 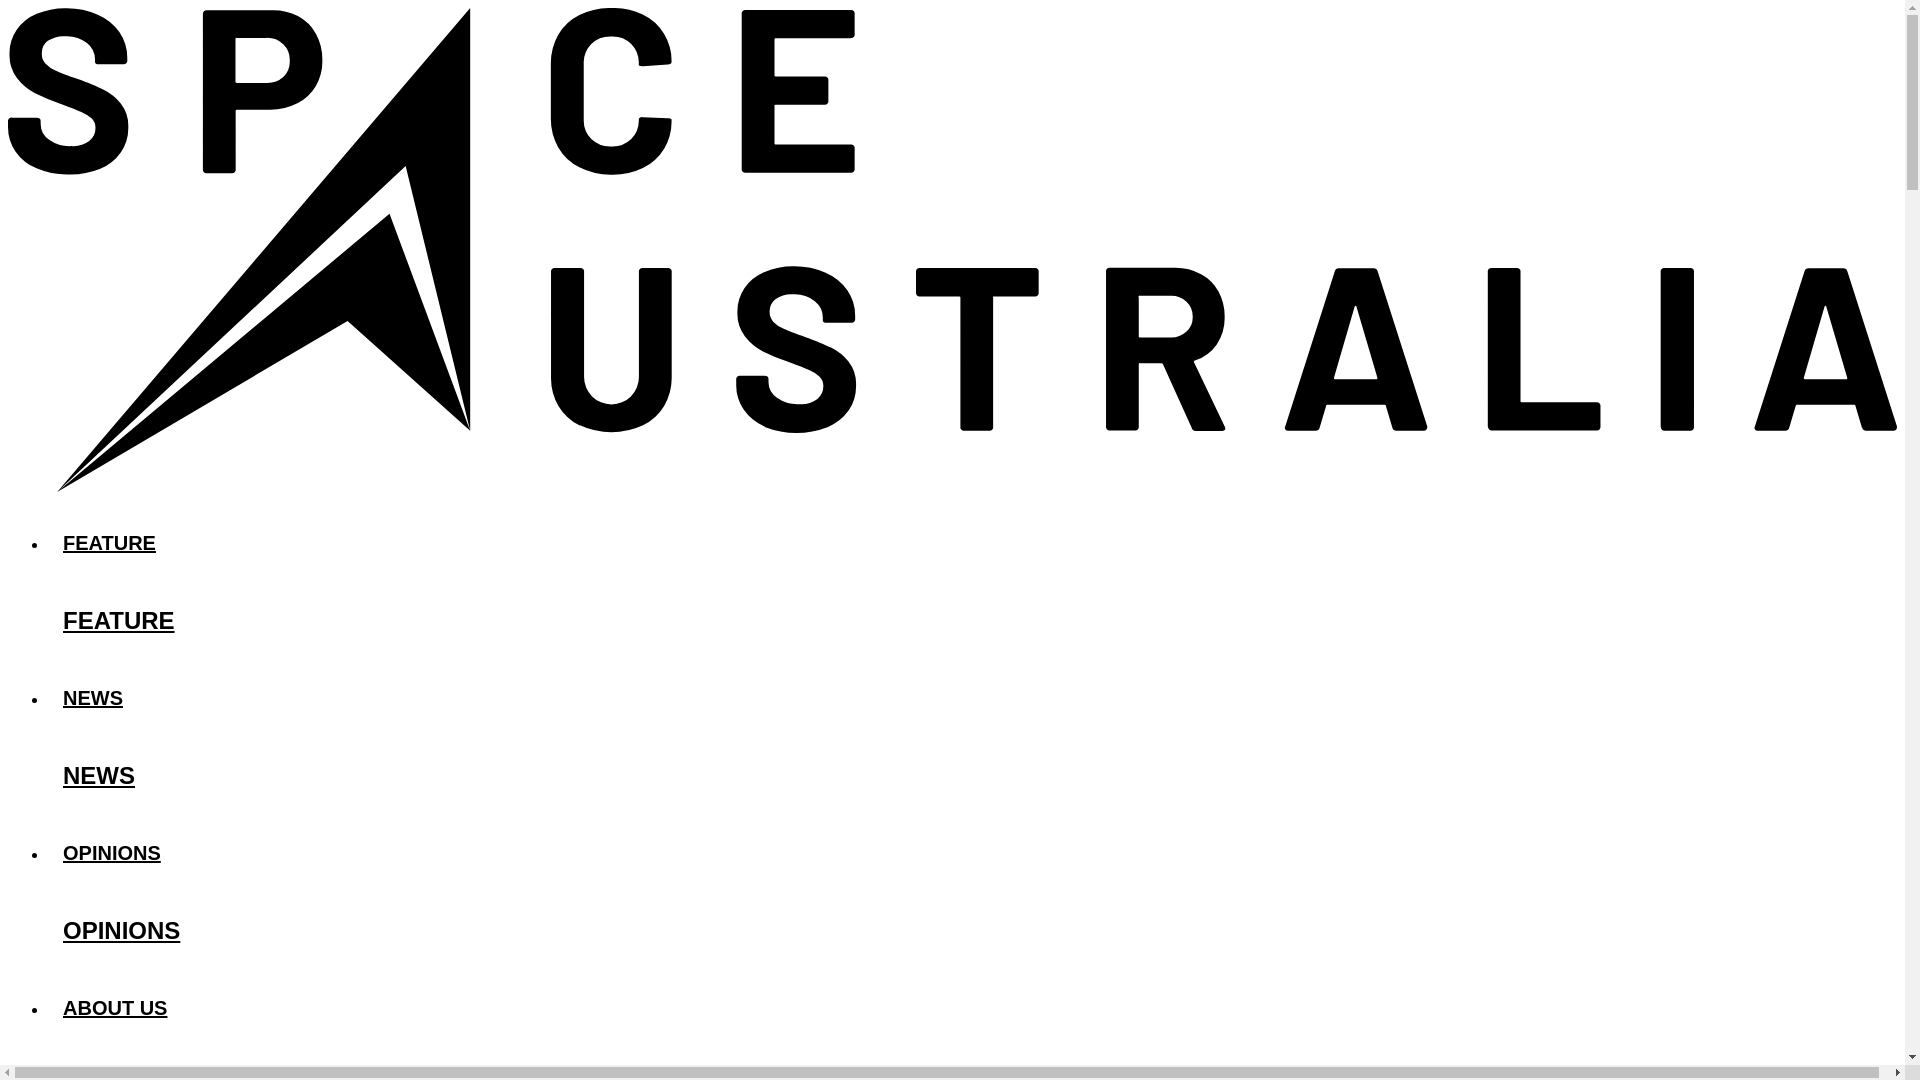 I want to click on OPINIONS, so click(x=972, y=931).